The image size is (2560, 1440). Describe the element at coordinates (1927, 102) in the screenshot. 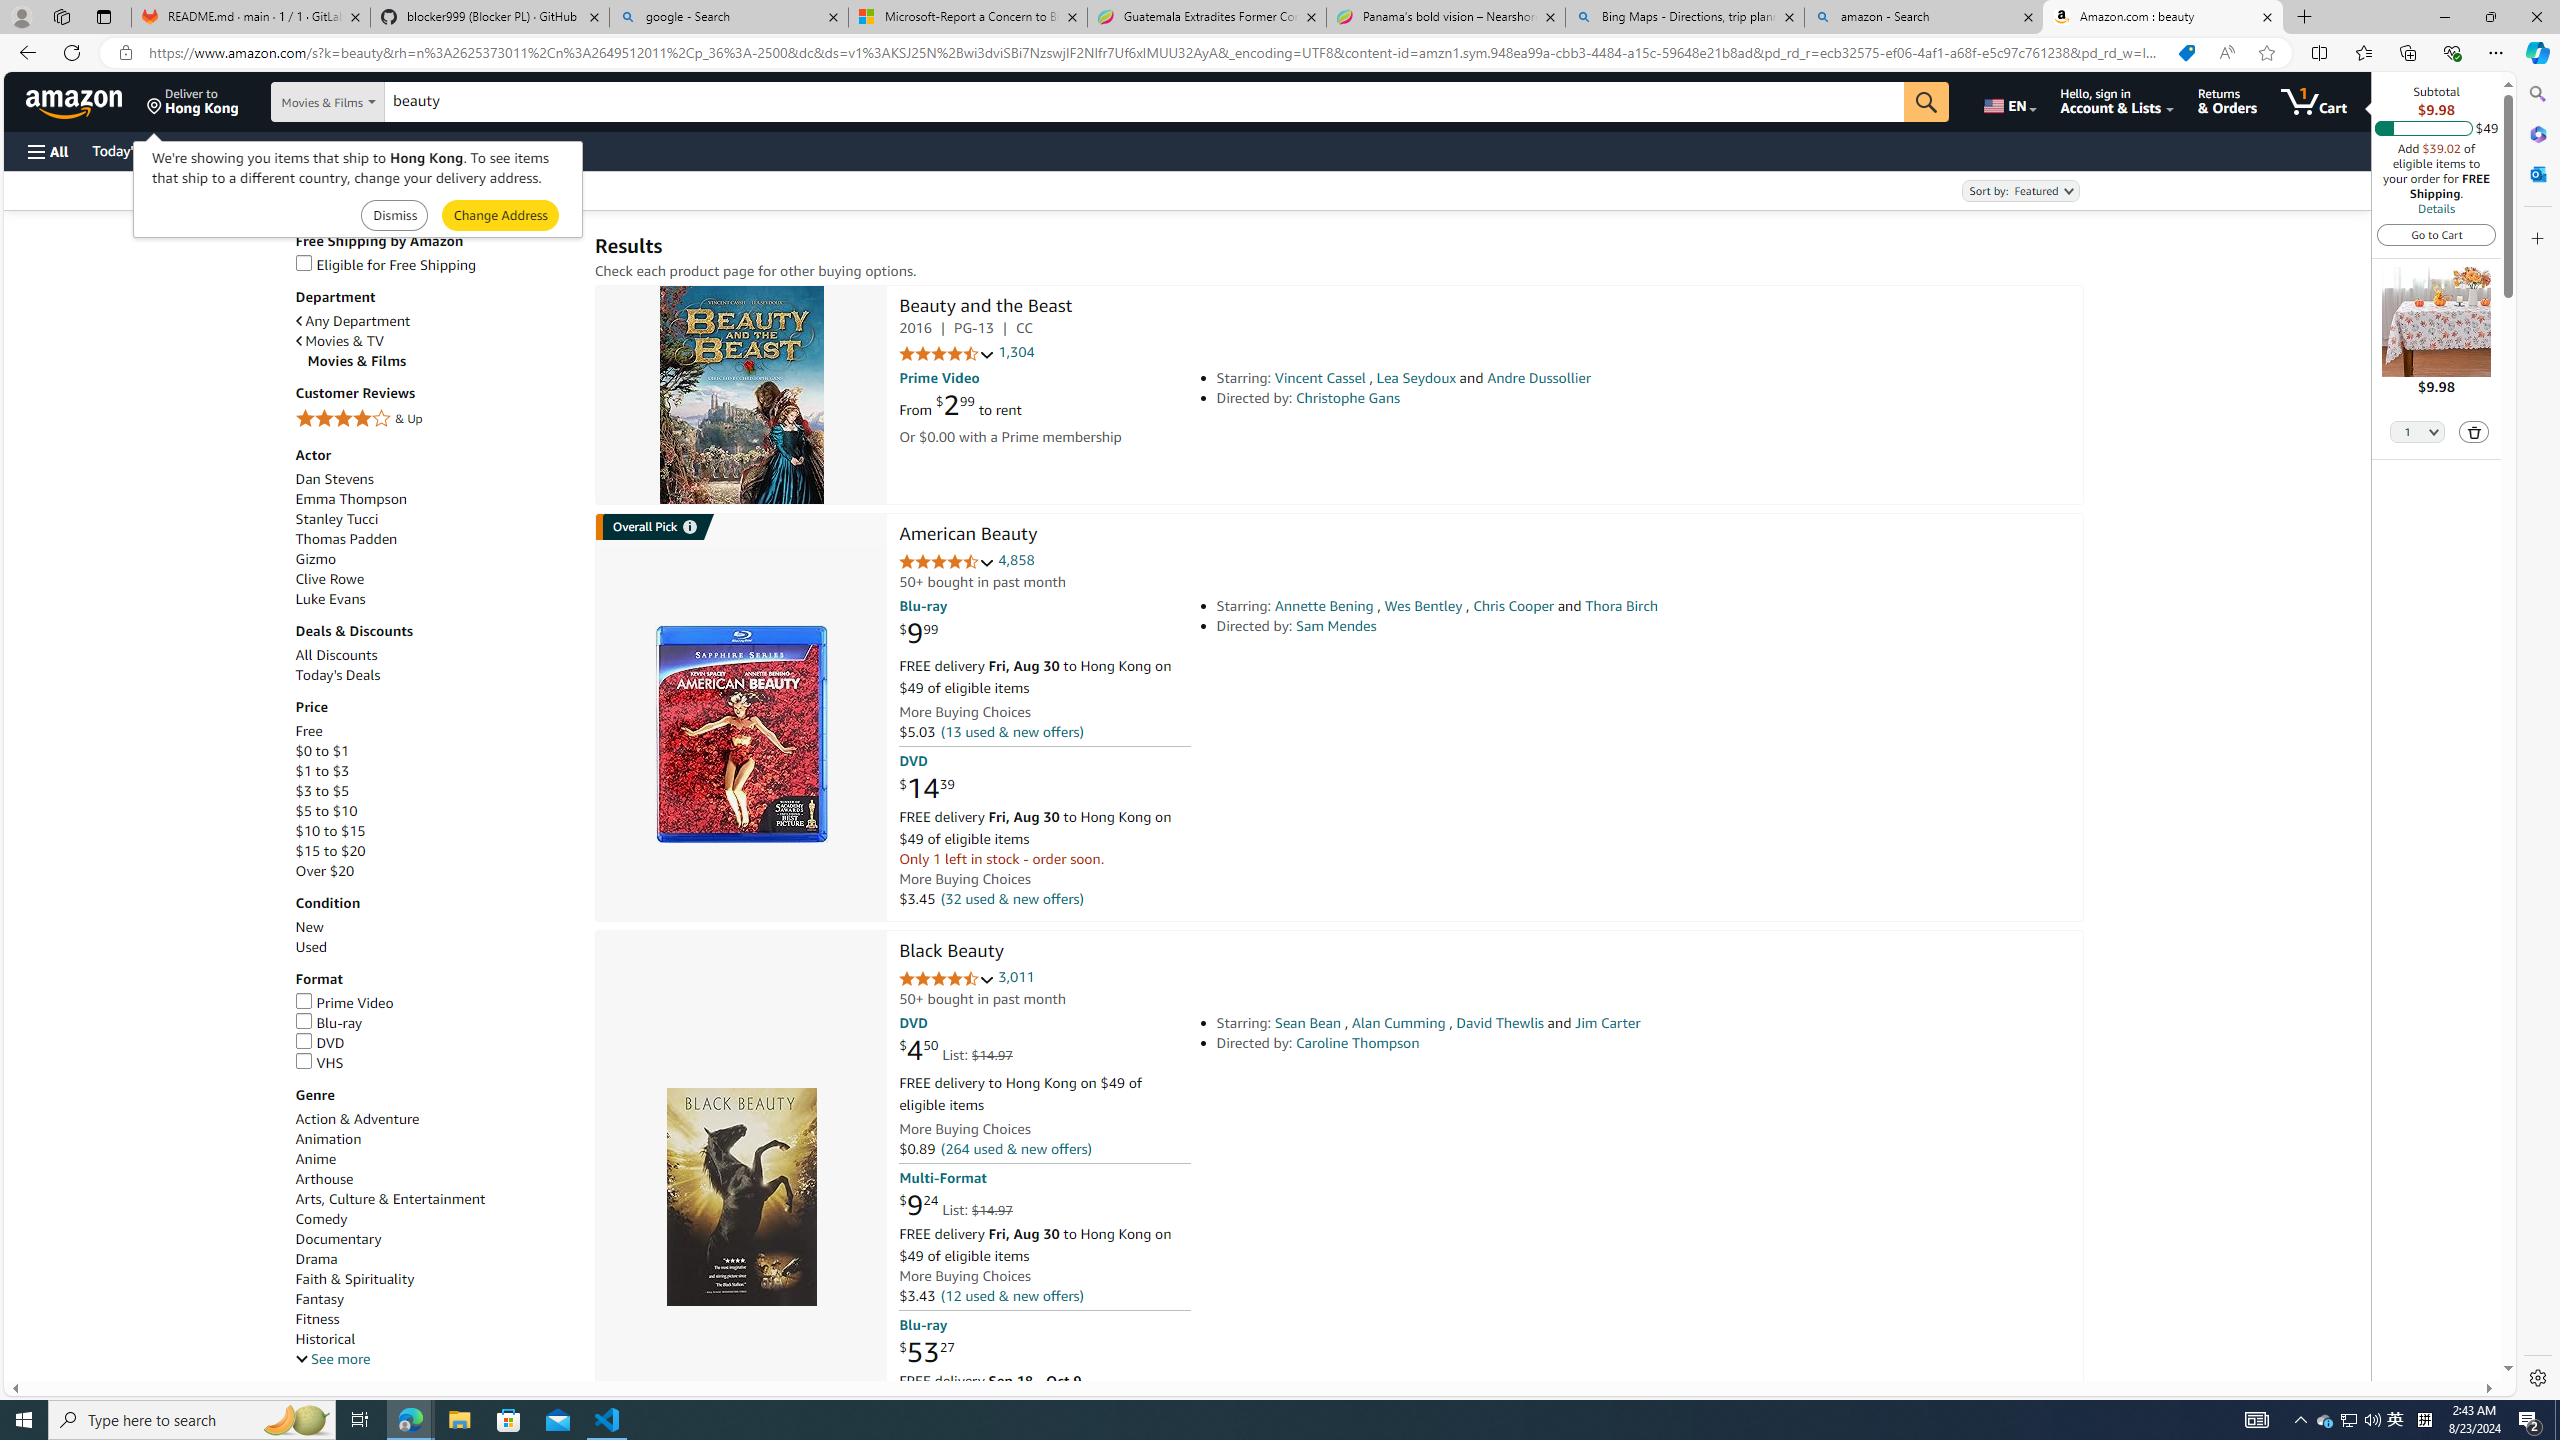

I see `Go` at that location.